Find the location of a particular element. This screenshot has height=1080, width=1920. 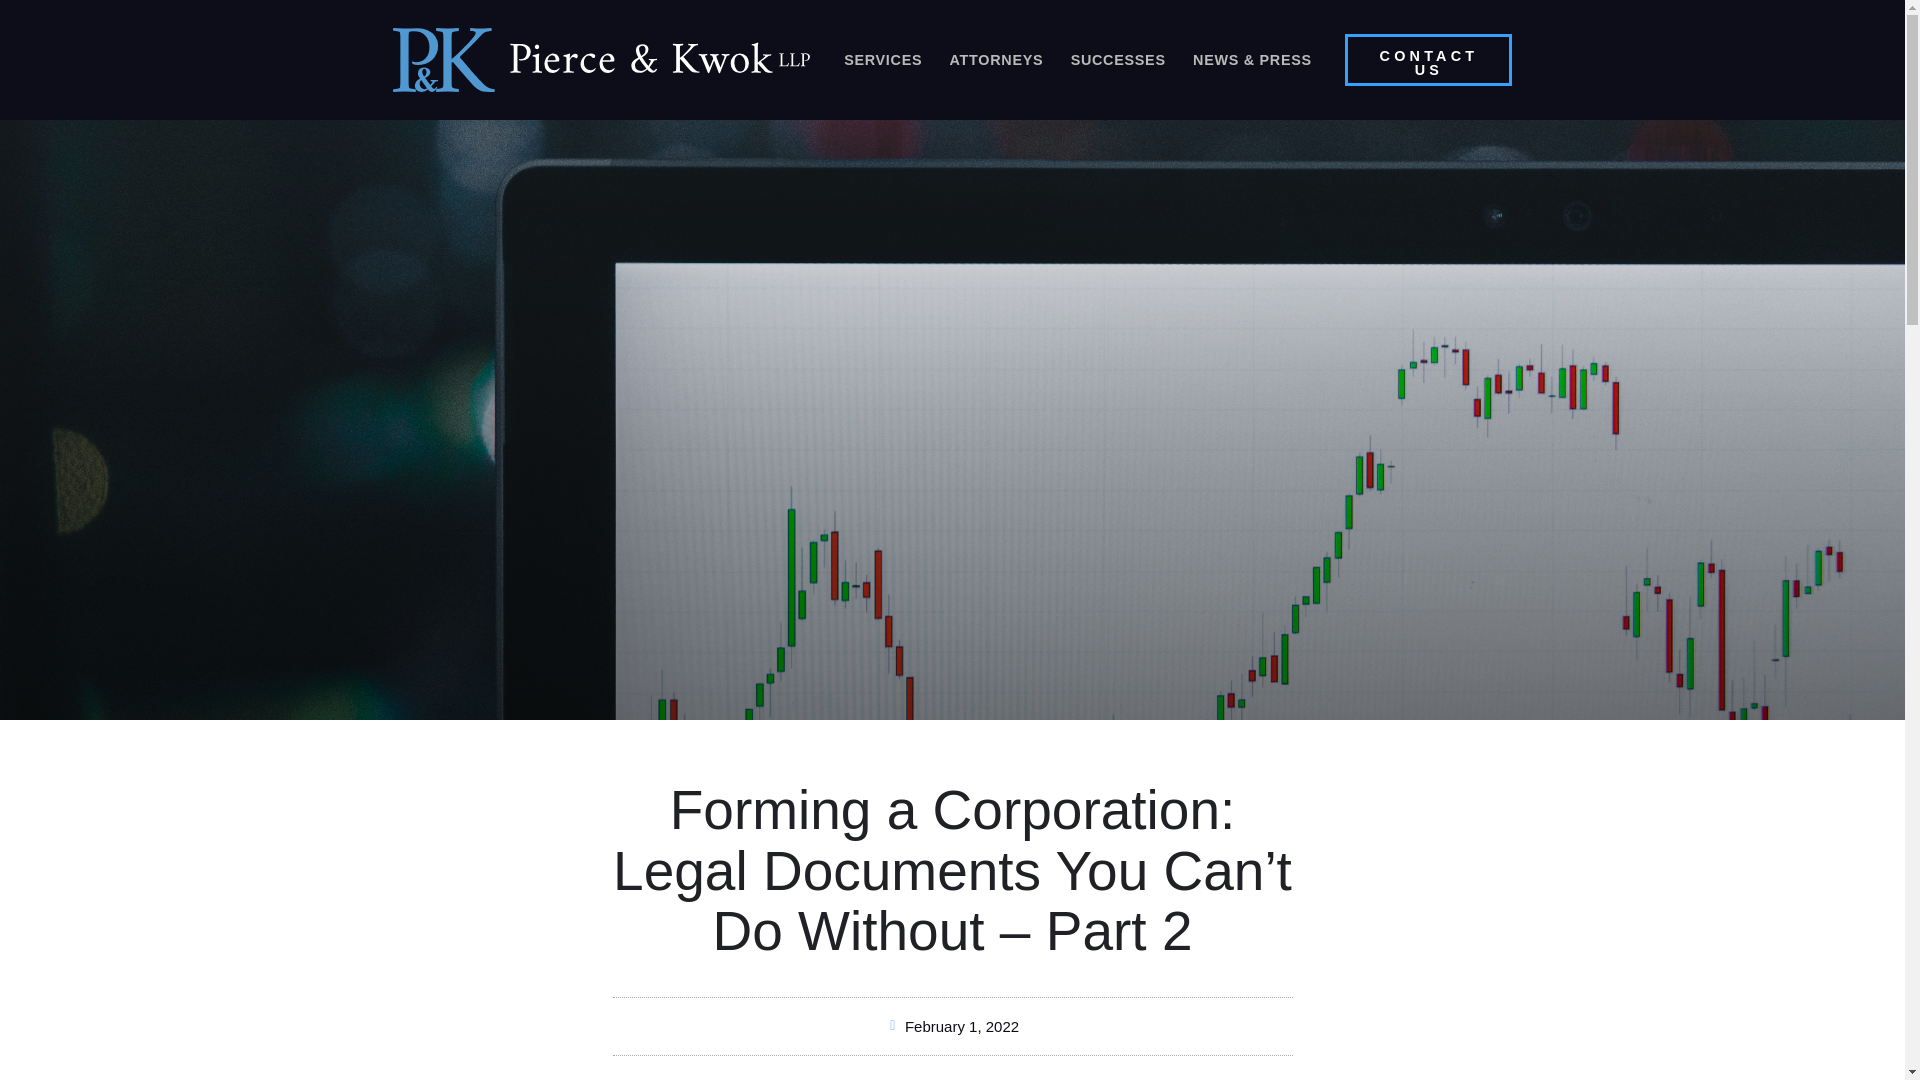

SUCCESSES is located at coordinates (1118, 60).